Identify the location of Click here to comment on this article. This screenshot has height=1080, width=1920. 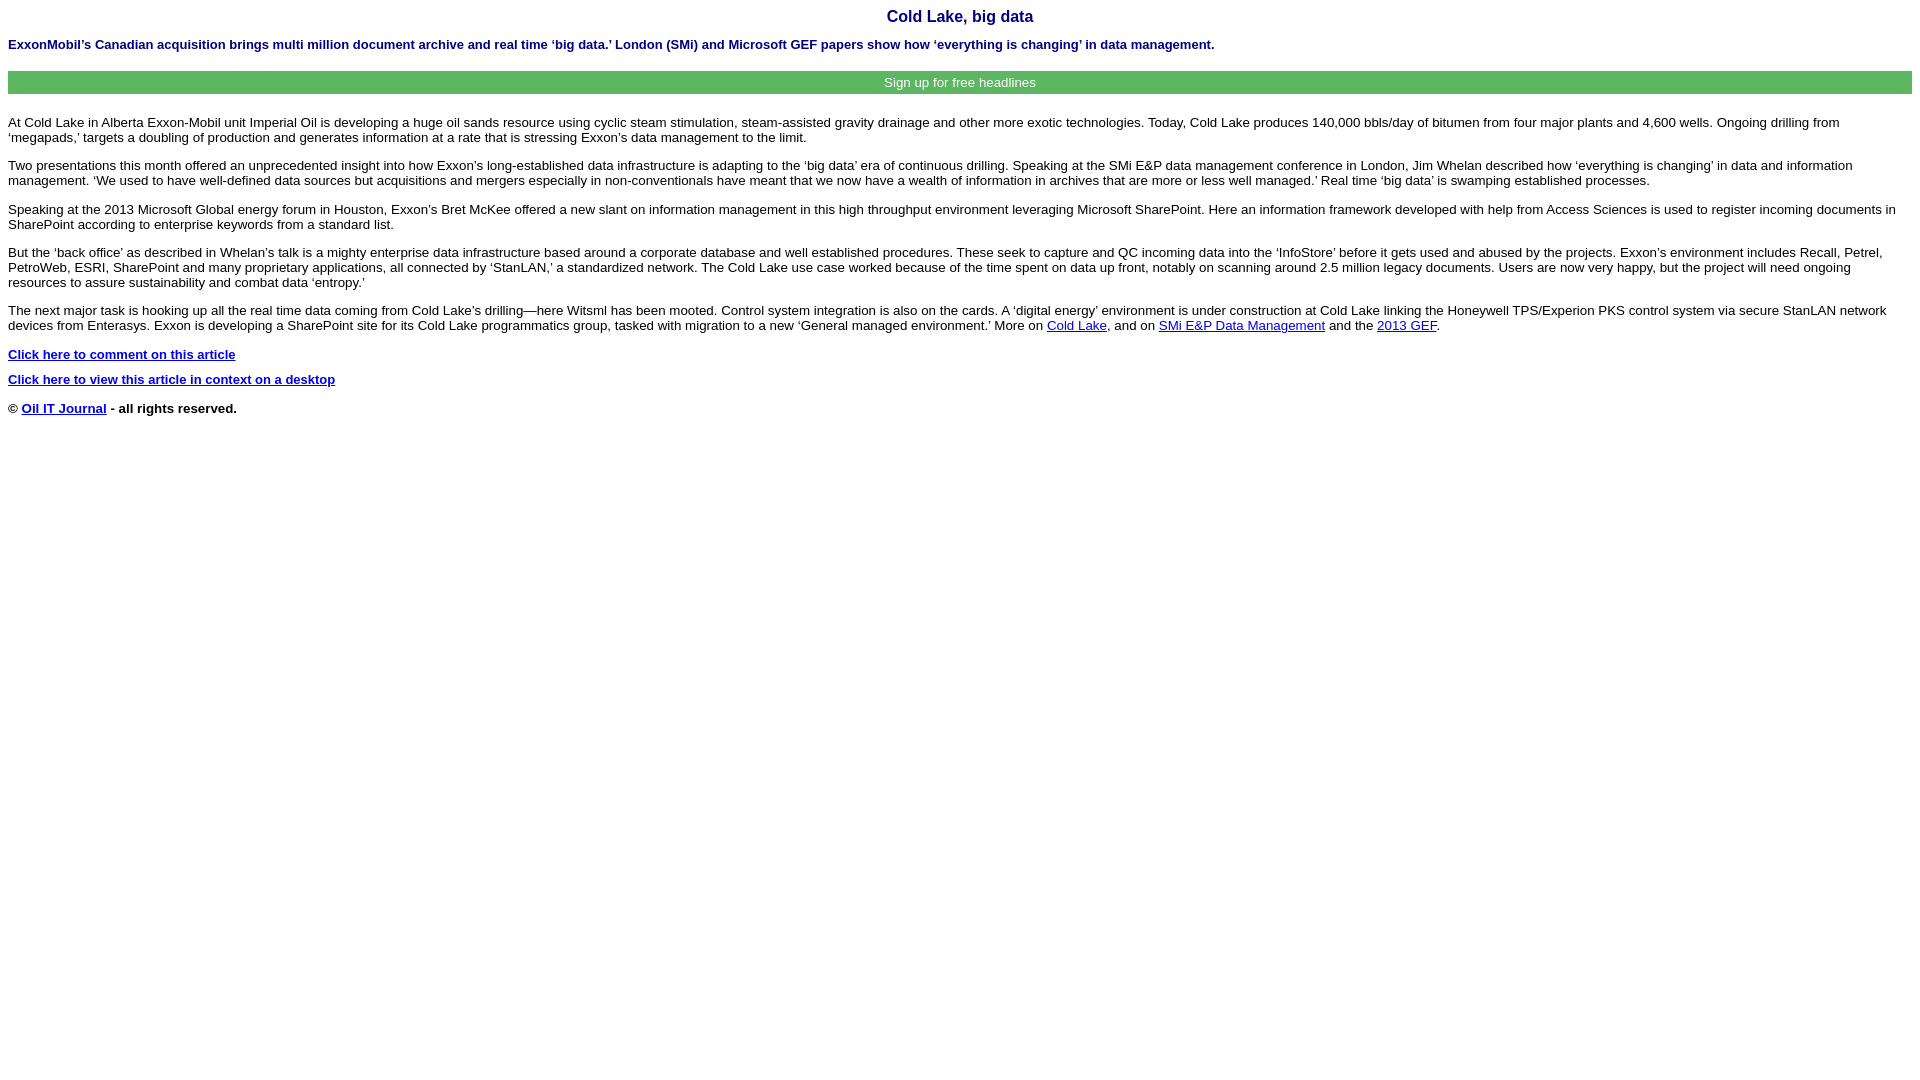
(122, 354).